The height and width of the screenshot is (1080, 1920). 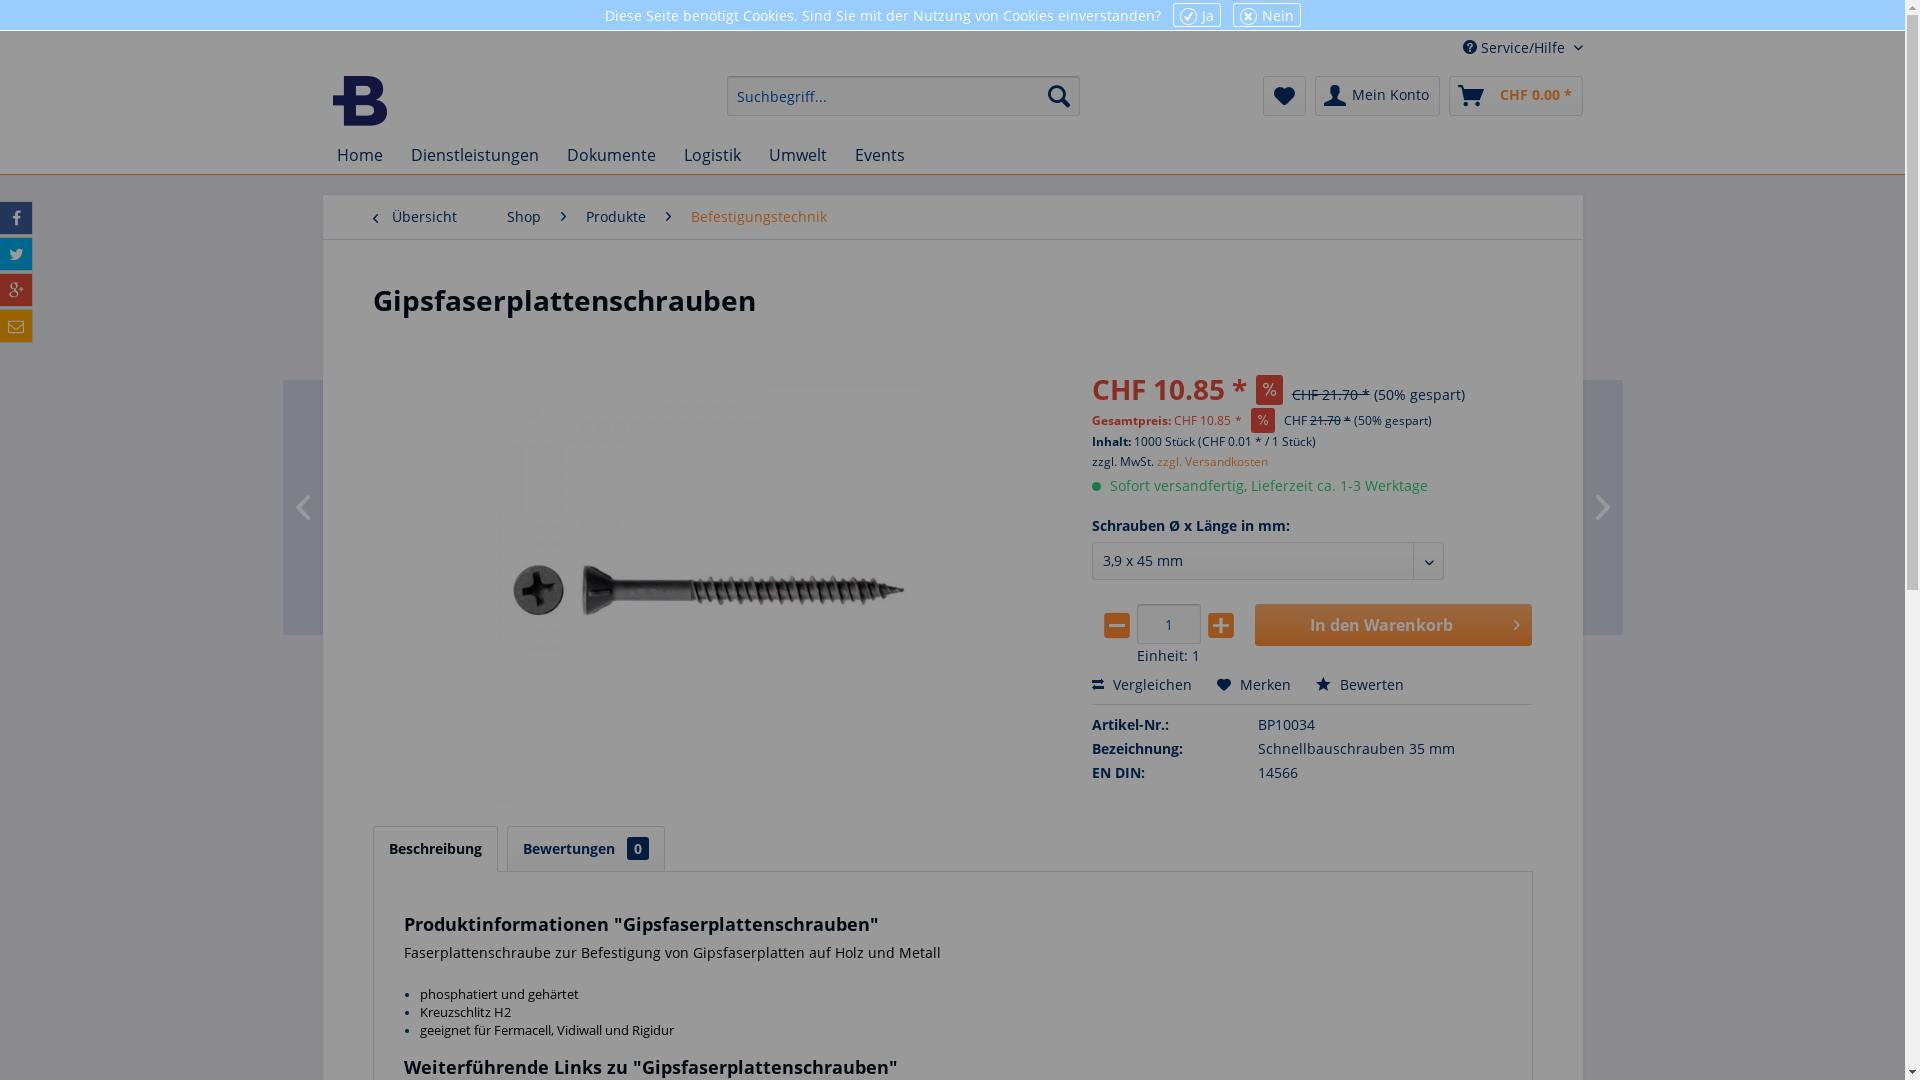 I want to click on Mein Konto, so click(x=1376, y=96).